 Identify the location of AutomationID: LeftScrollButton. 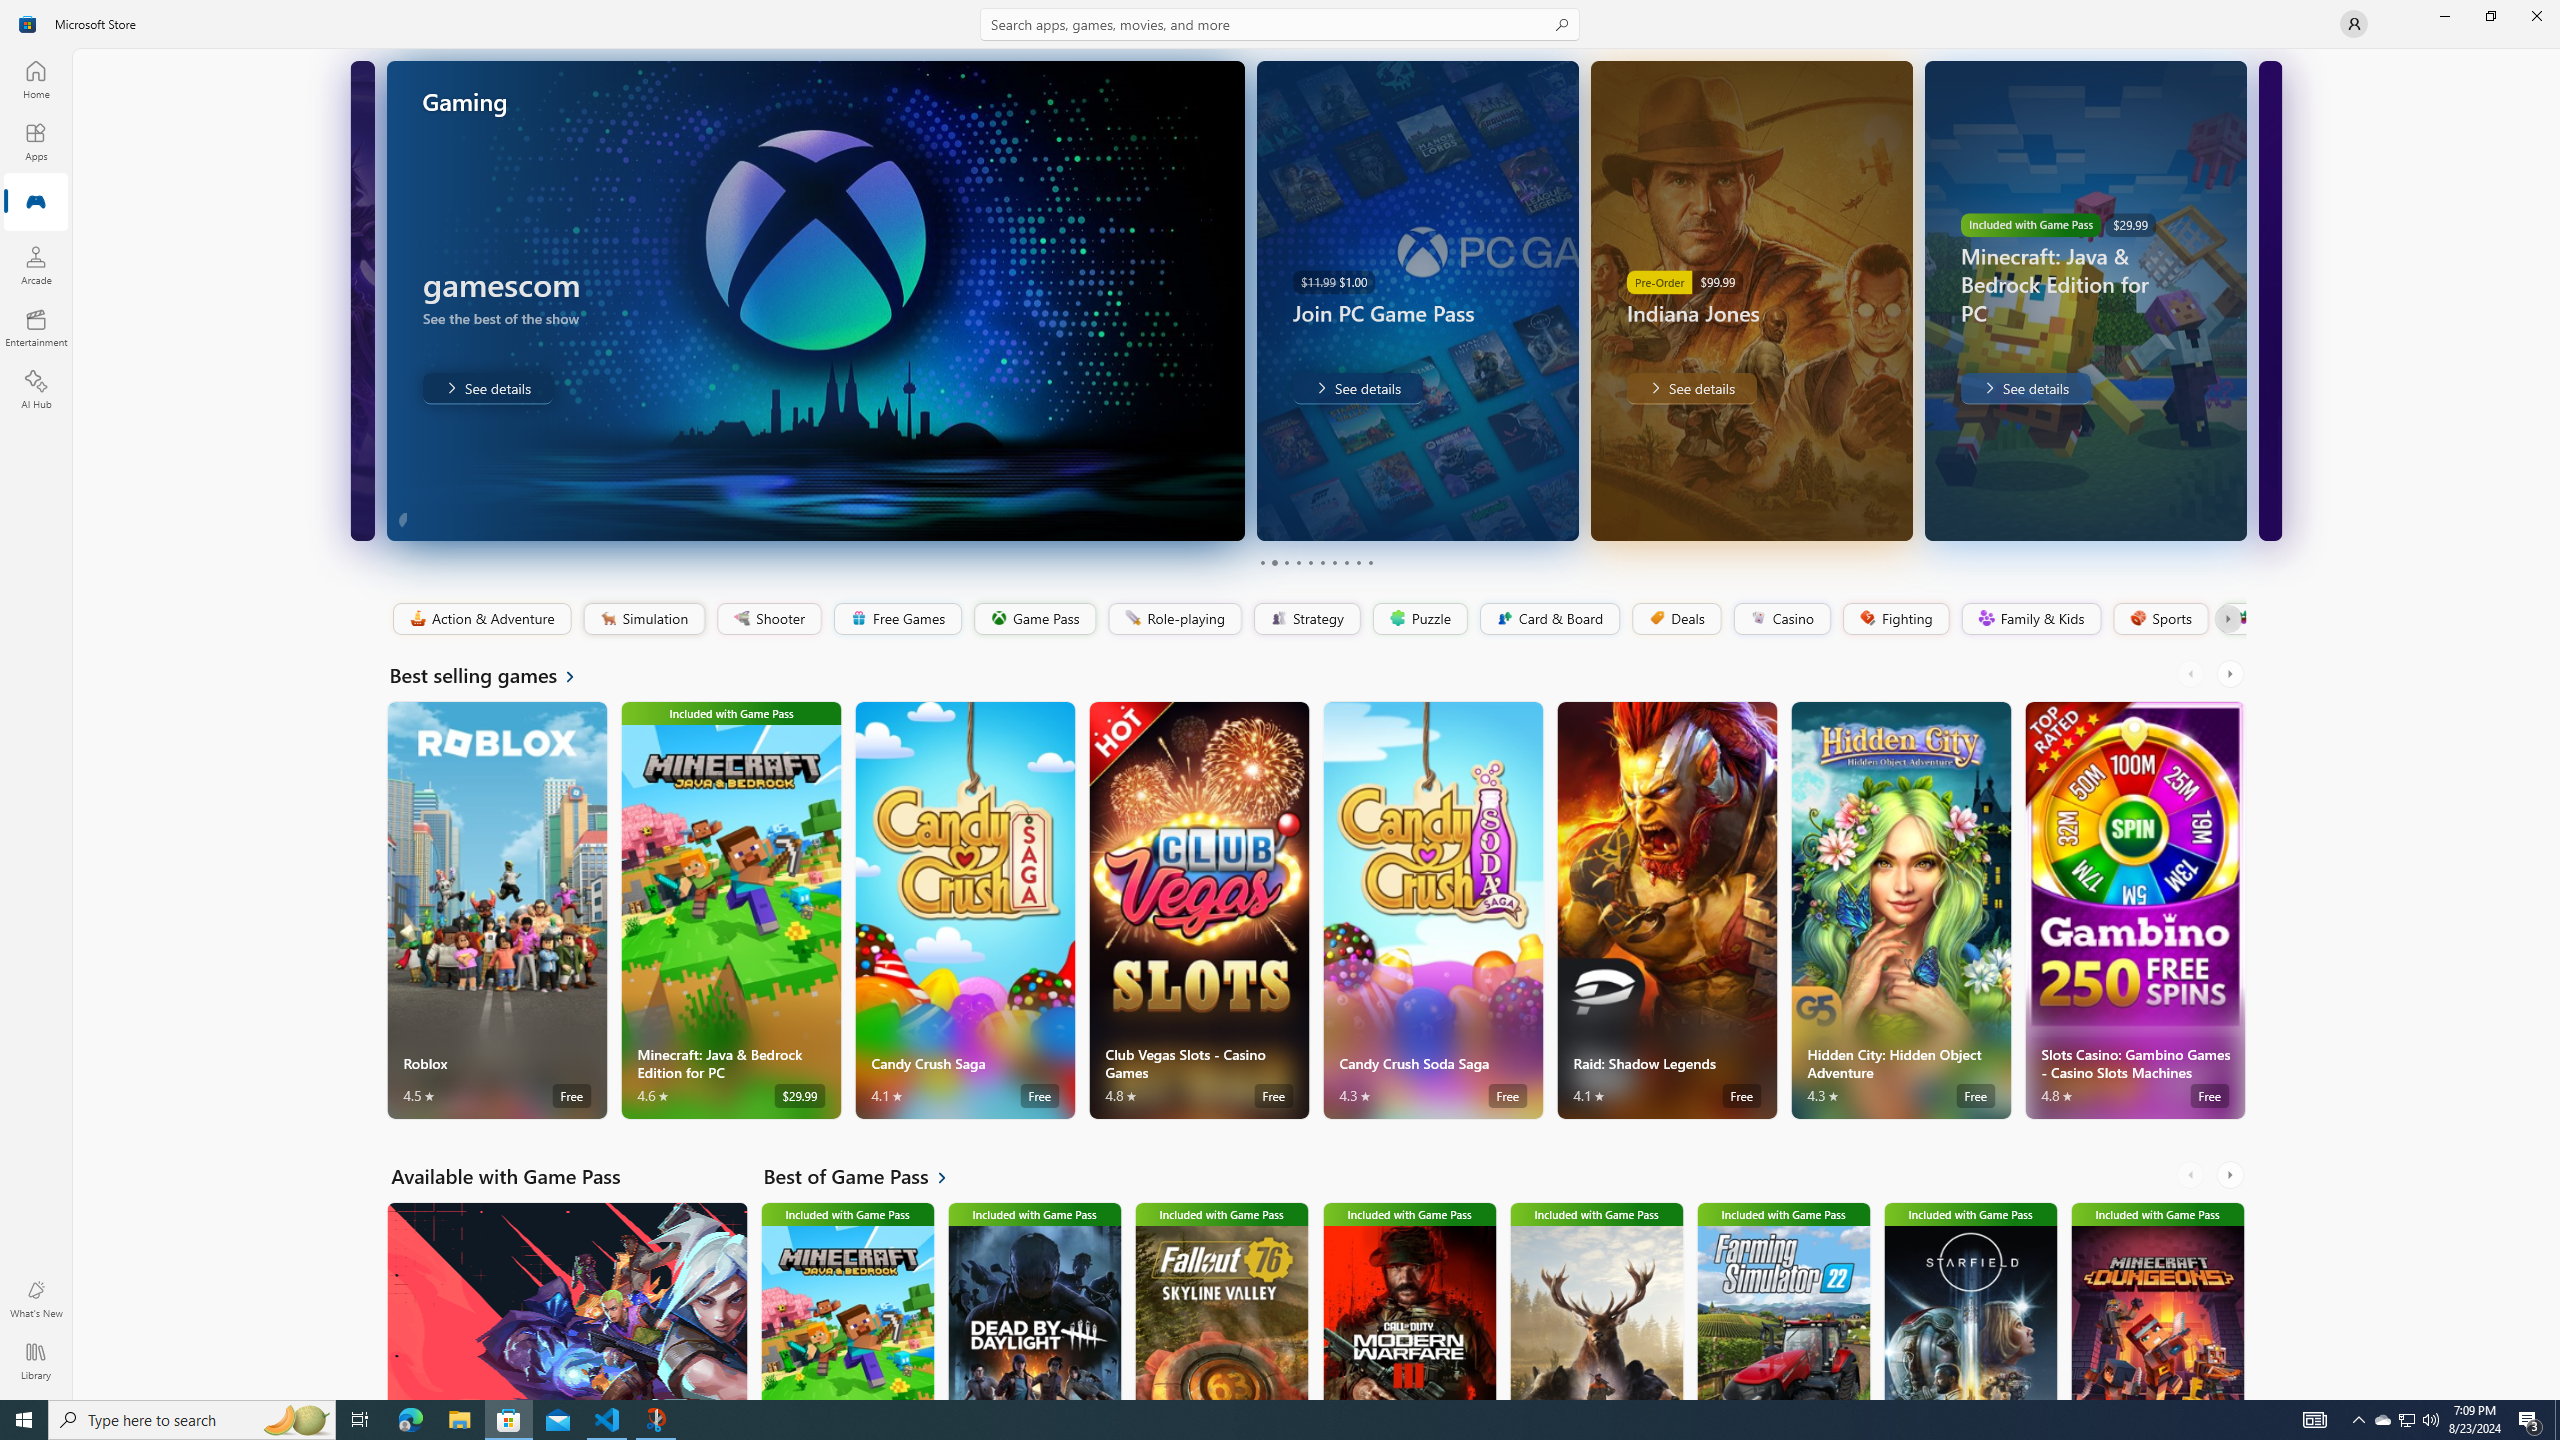
(2192, 1174).